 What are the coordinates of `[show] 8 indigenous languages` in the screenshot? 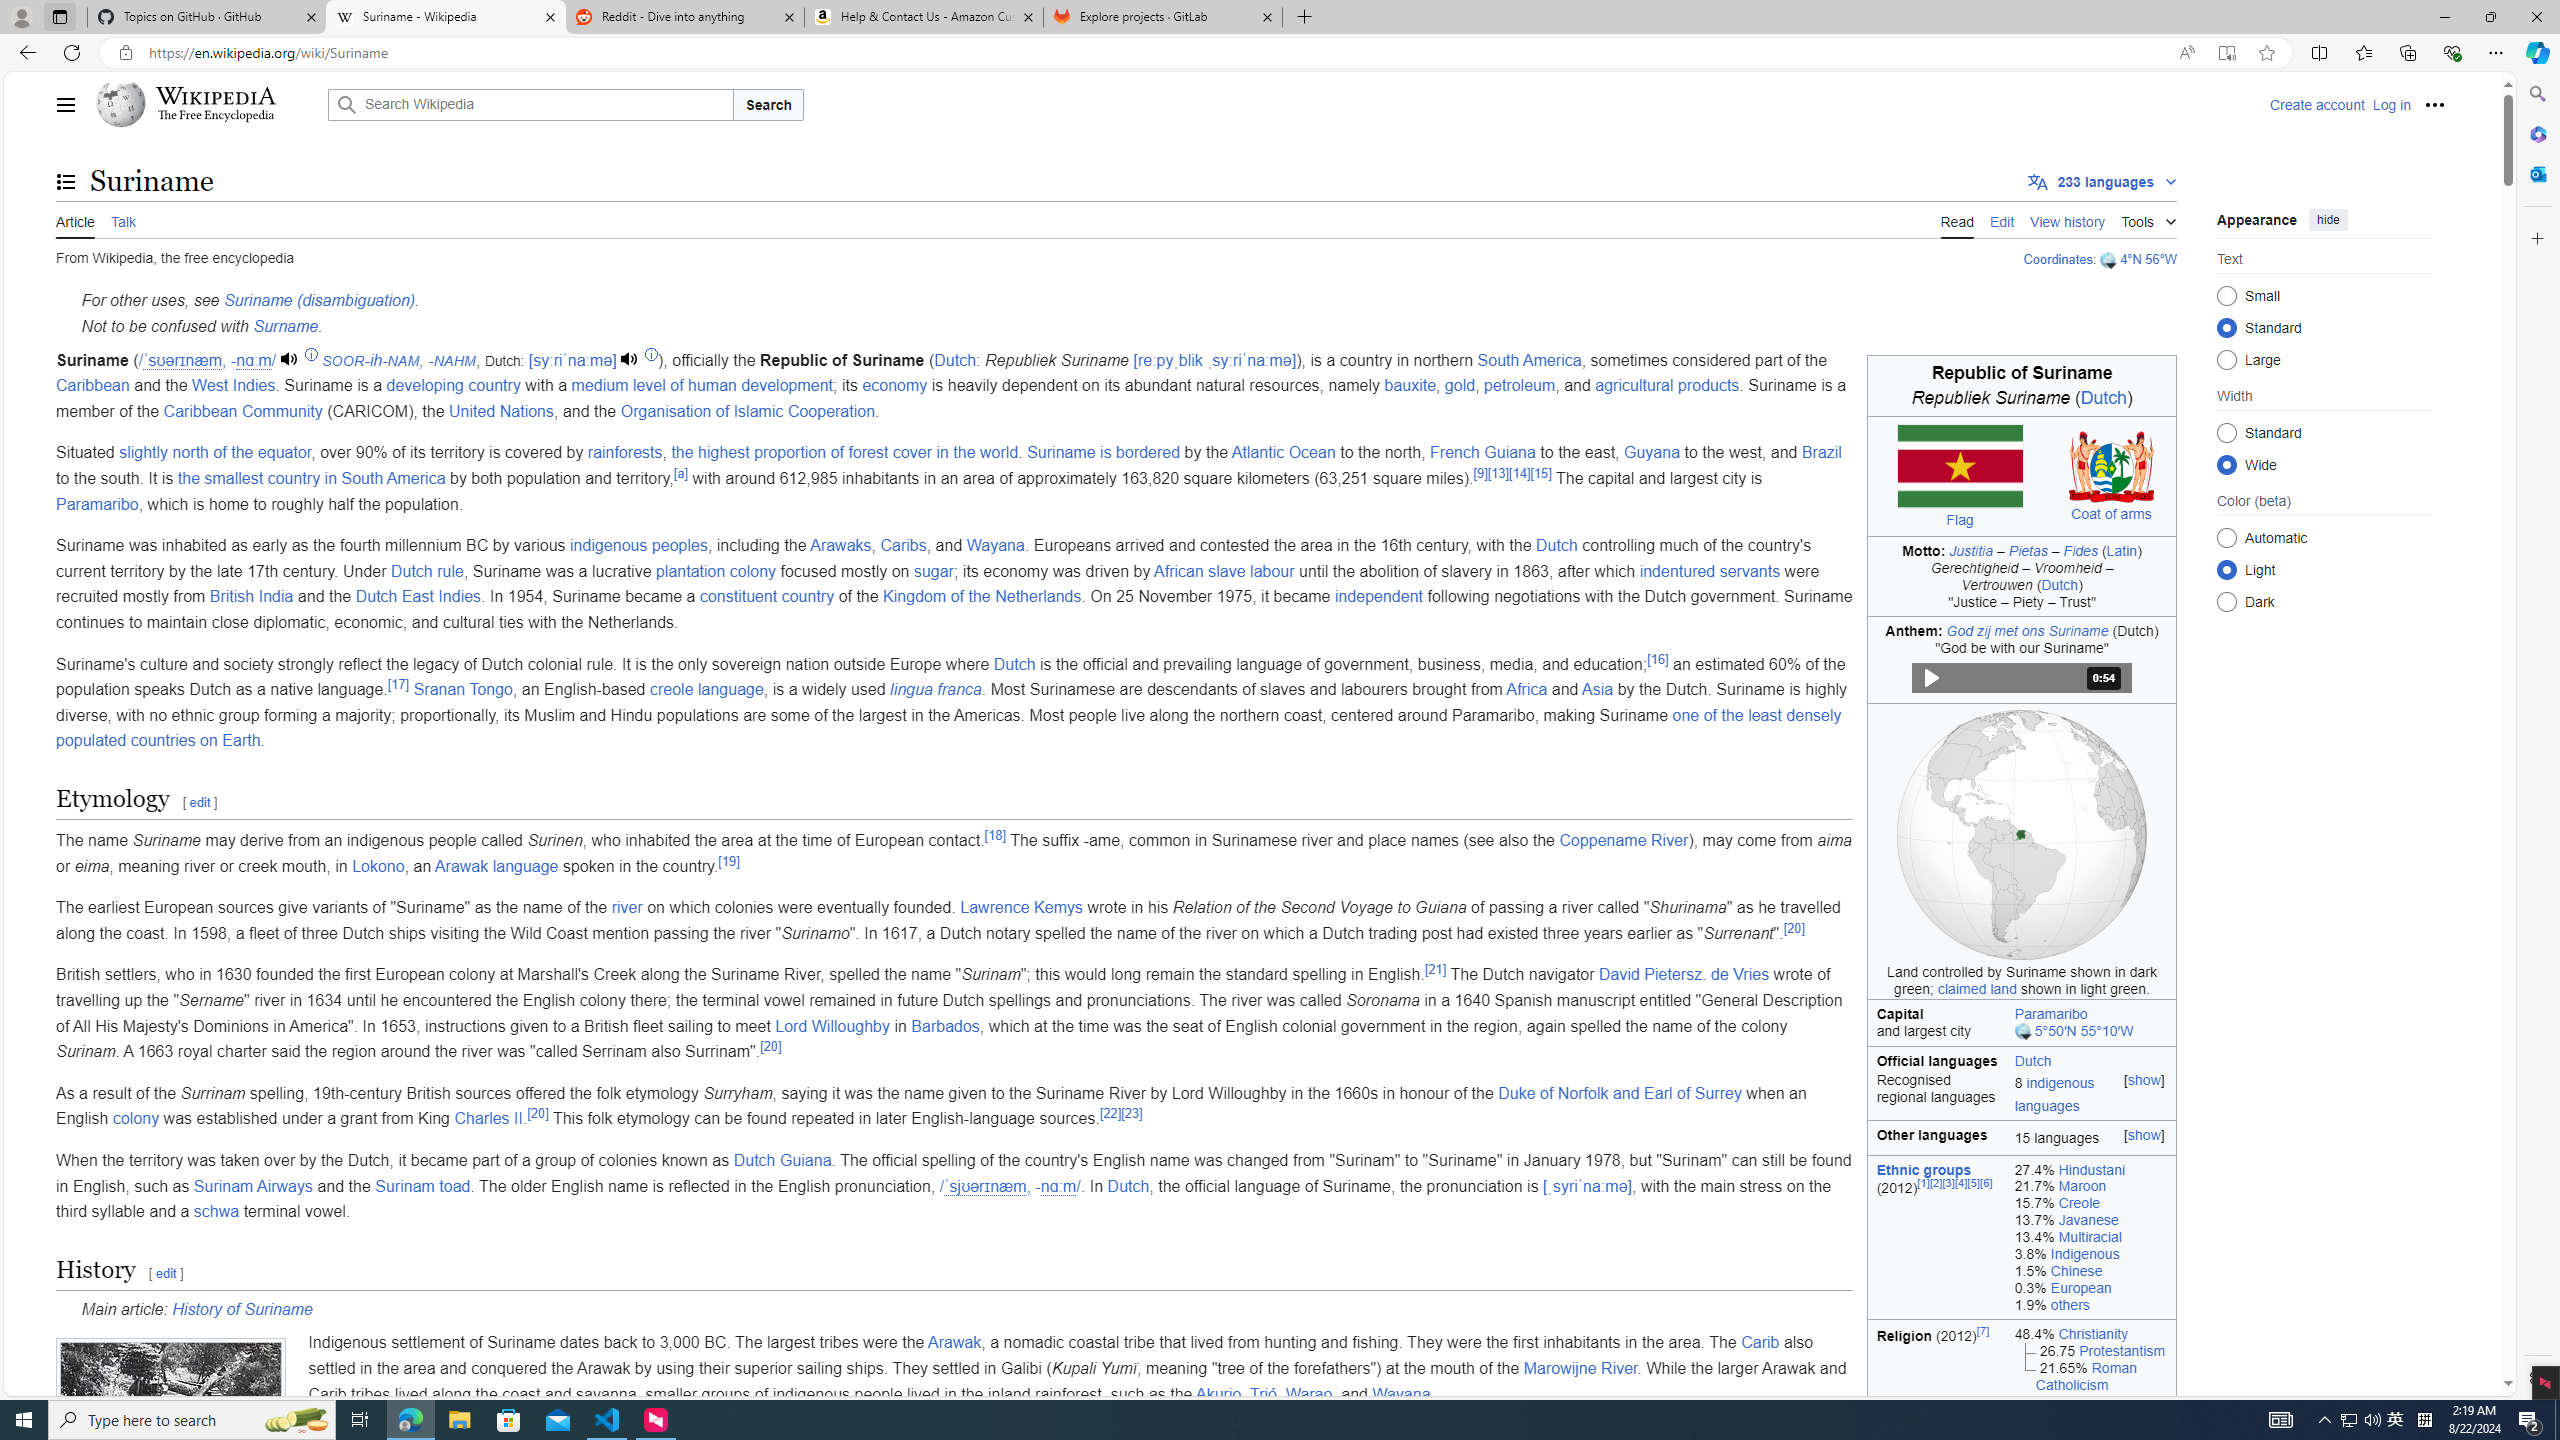 It's located at (2092, 1096).